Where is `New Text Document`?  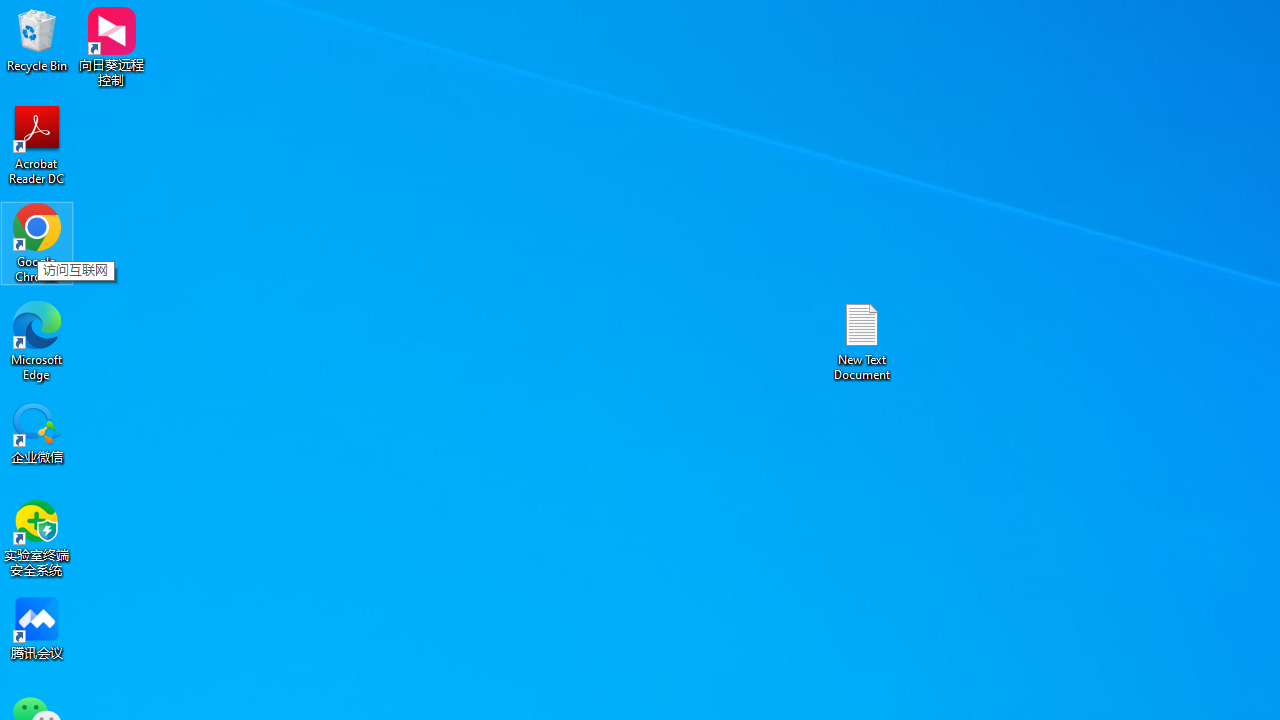 New Text Document is located at coordinates (862, 340).